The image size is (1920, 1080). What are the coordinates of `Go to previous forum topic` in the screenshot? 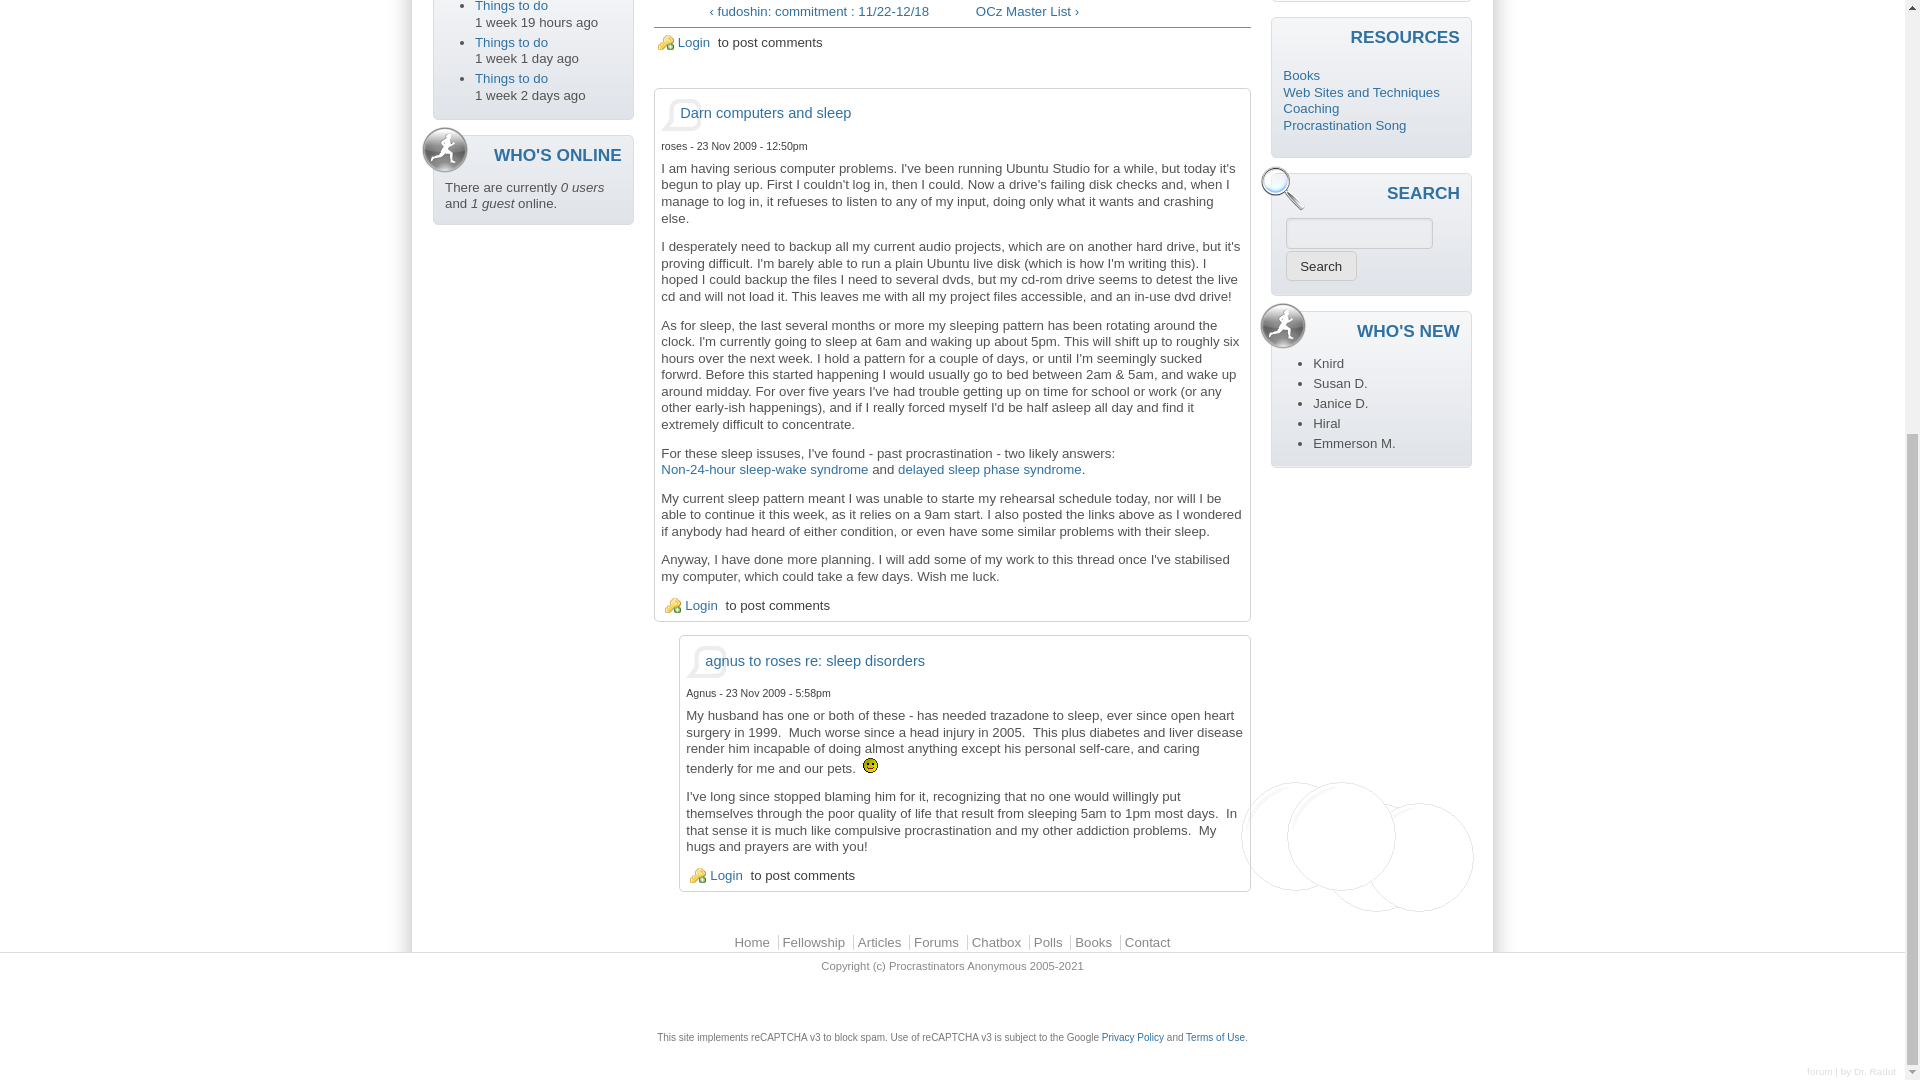 It's located at (794, 12).